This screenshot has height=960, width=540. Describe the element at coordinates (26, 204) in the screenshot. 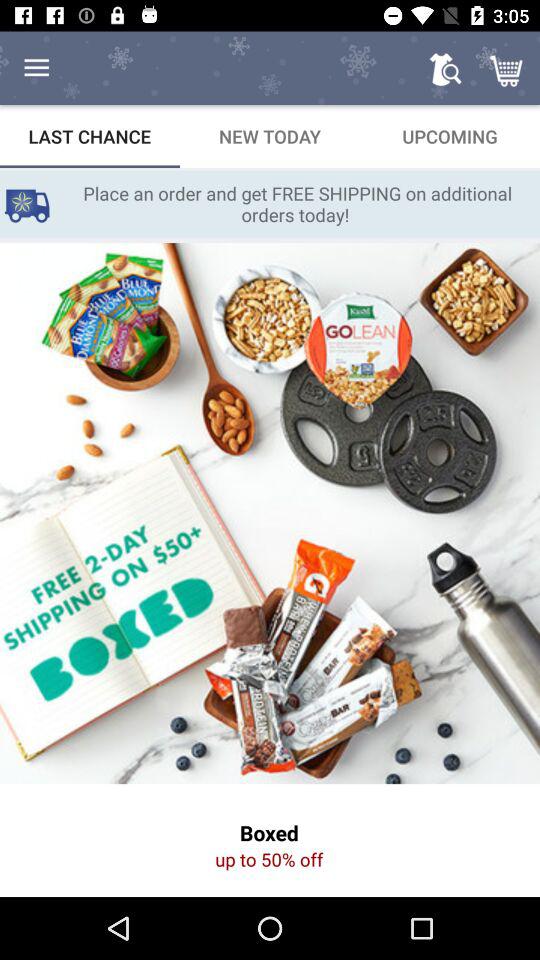

I see `select the delivery icon below the last chance icon` at that location.